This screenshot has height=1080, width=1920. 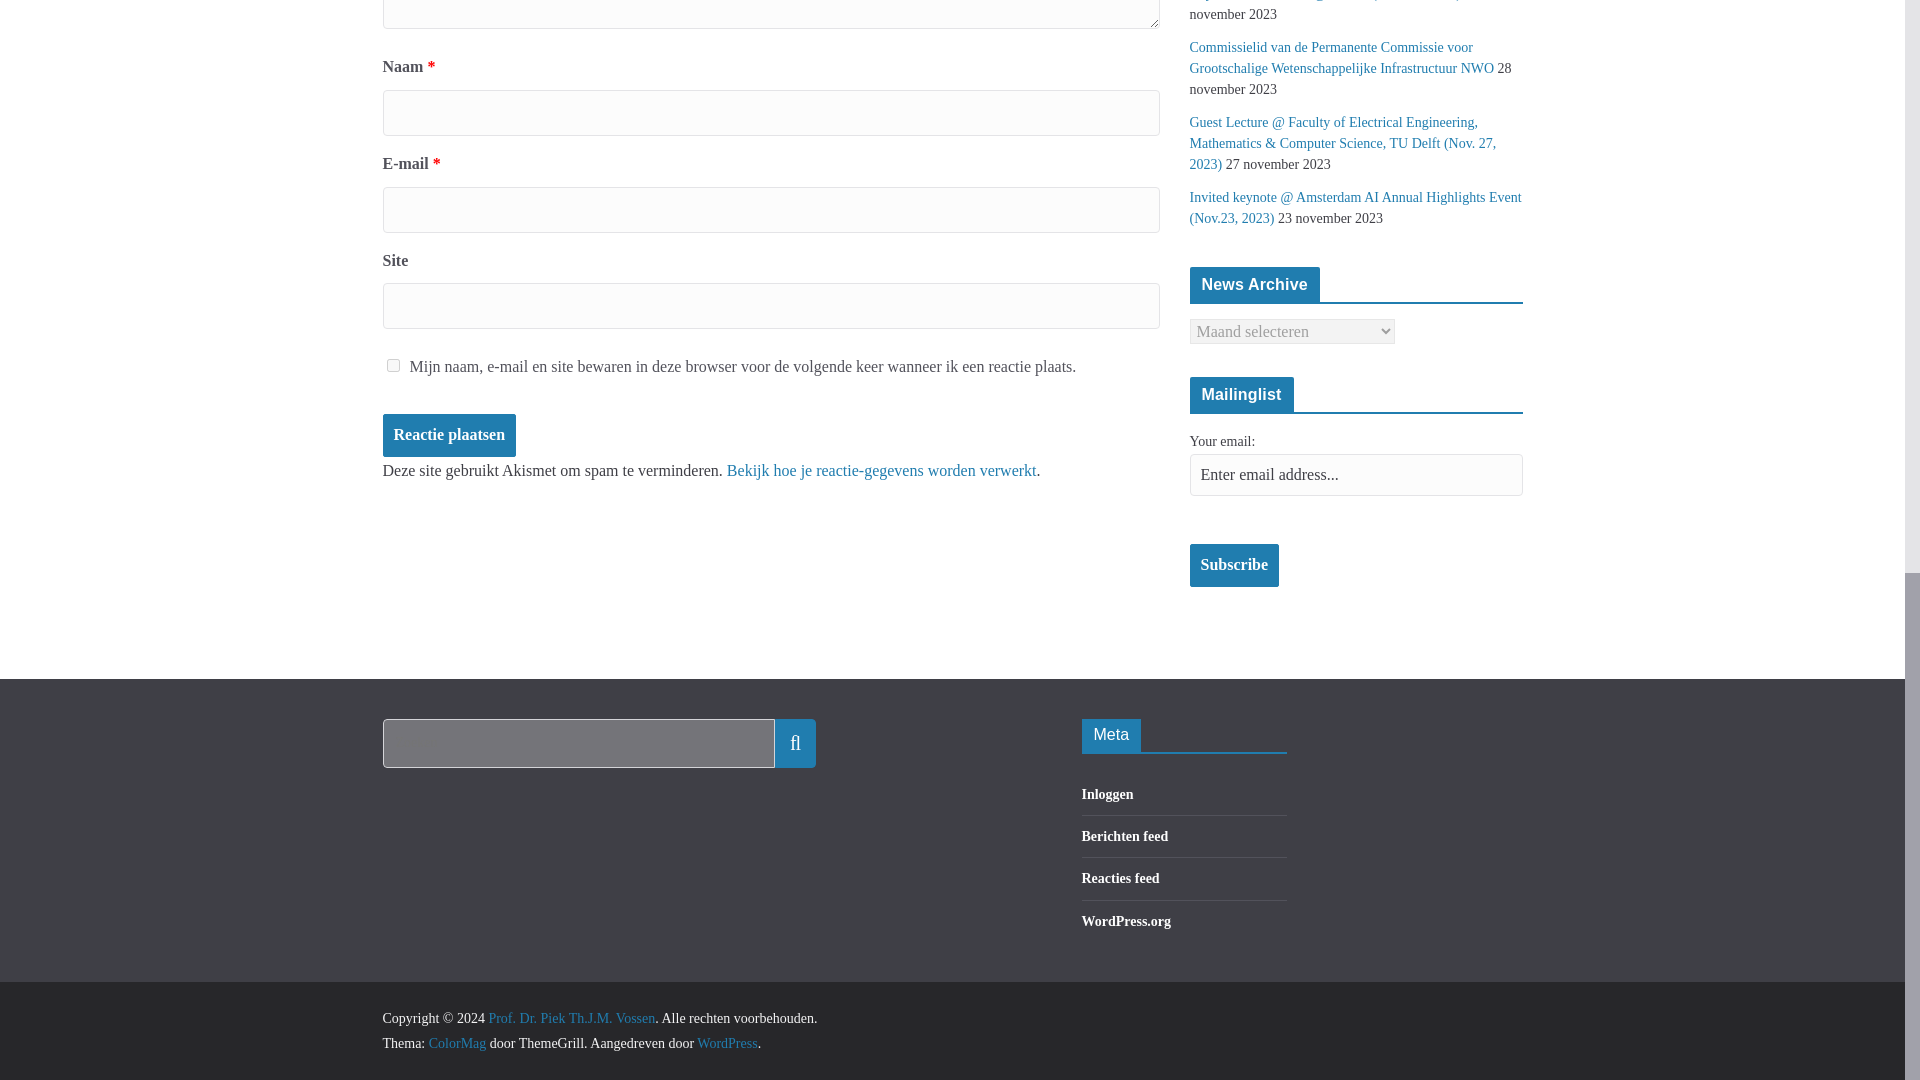 What do you see at coordinates (392, 364) in the screenshot?
I see `yes` at bounding box center [392, 364].